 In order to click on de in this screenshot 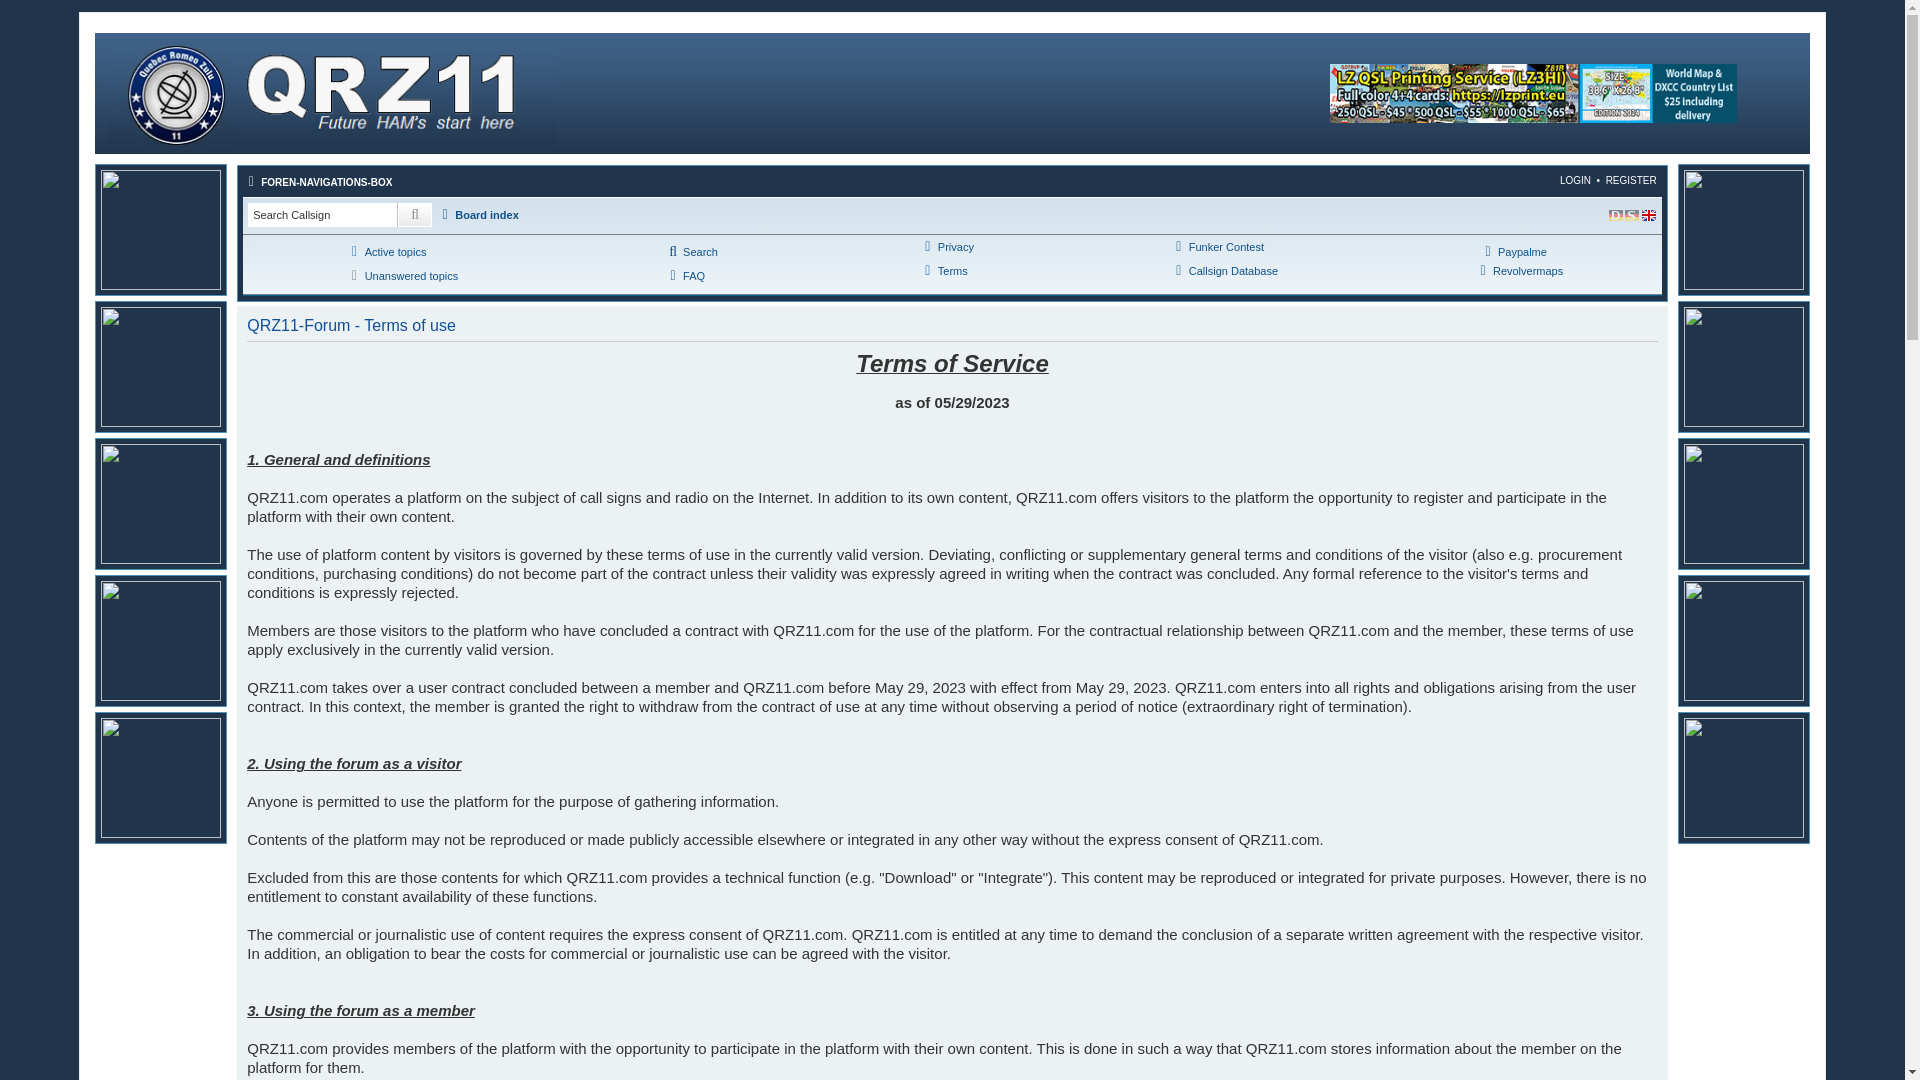, I will do `click(1617, 216)`.